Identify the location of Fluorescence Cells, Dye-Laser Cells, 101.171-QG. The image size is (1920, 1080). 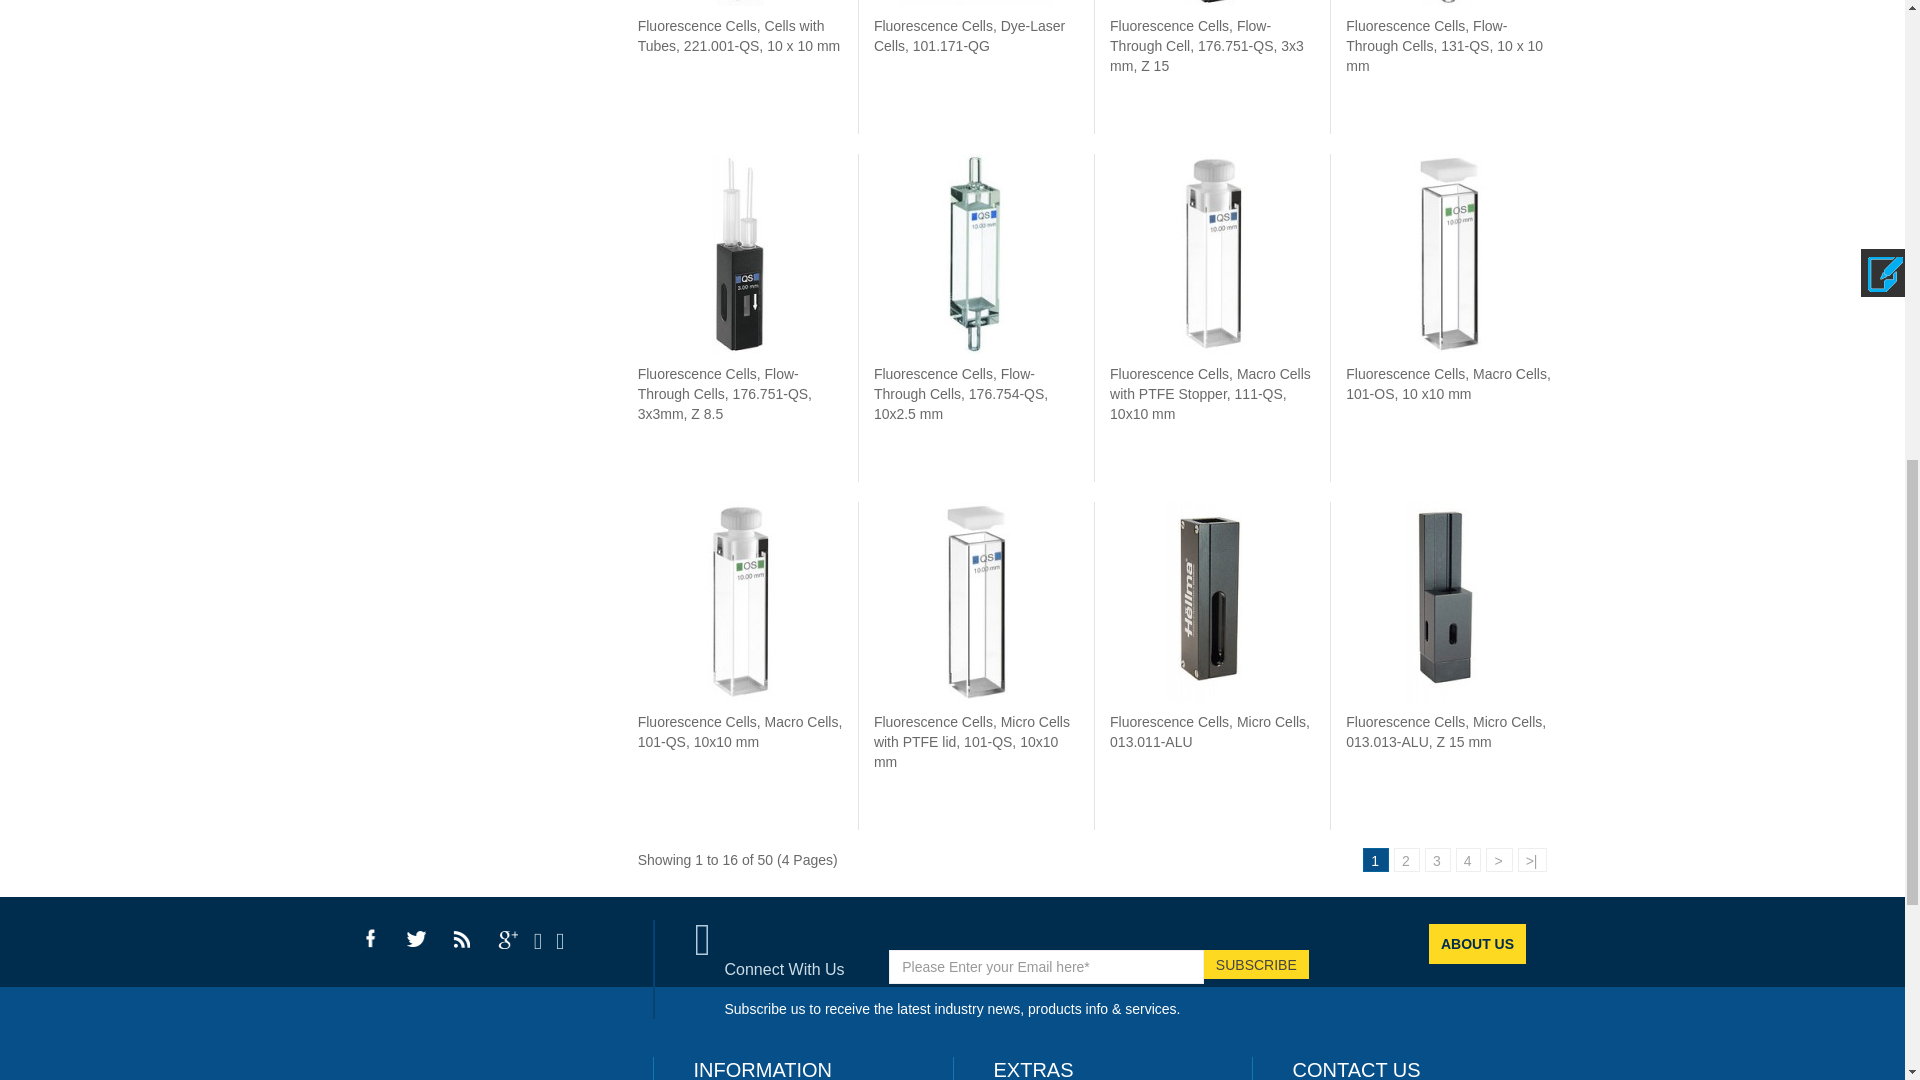
(975, 3).